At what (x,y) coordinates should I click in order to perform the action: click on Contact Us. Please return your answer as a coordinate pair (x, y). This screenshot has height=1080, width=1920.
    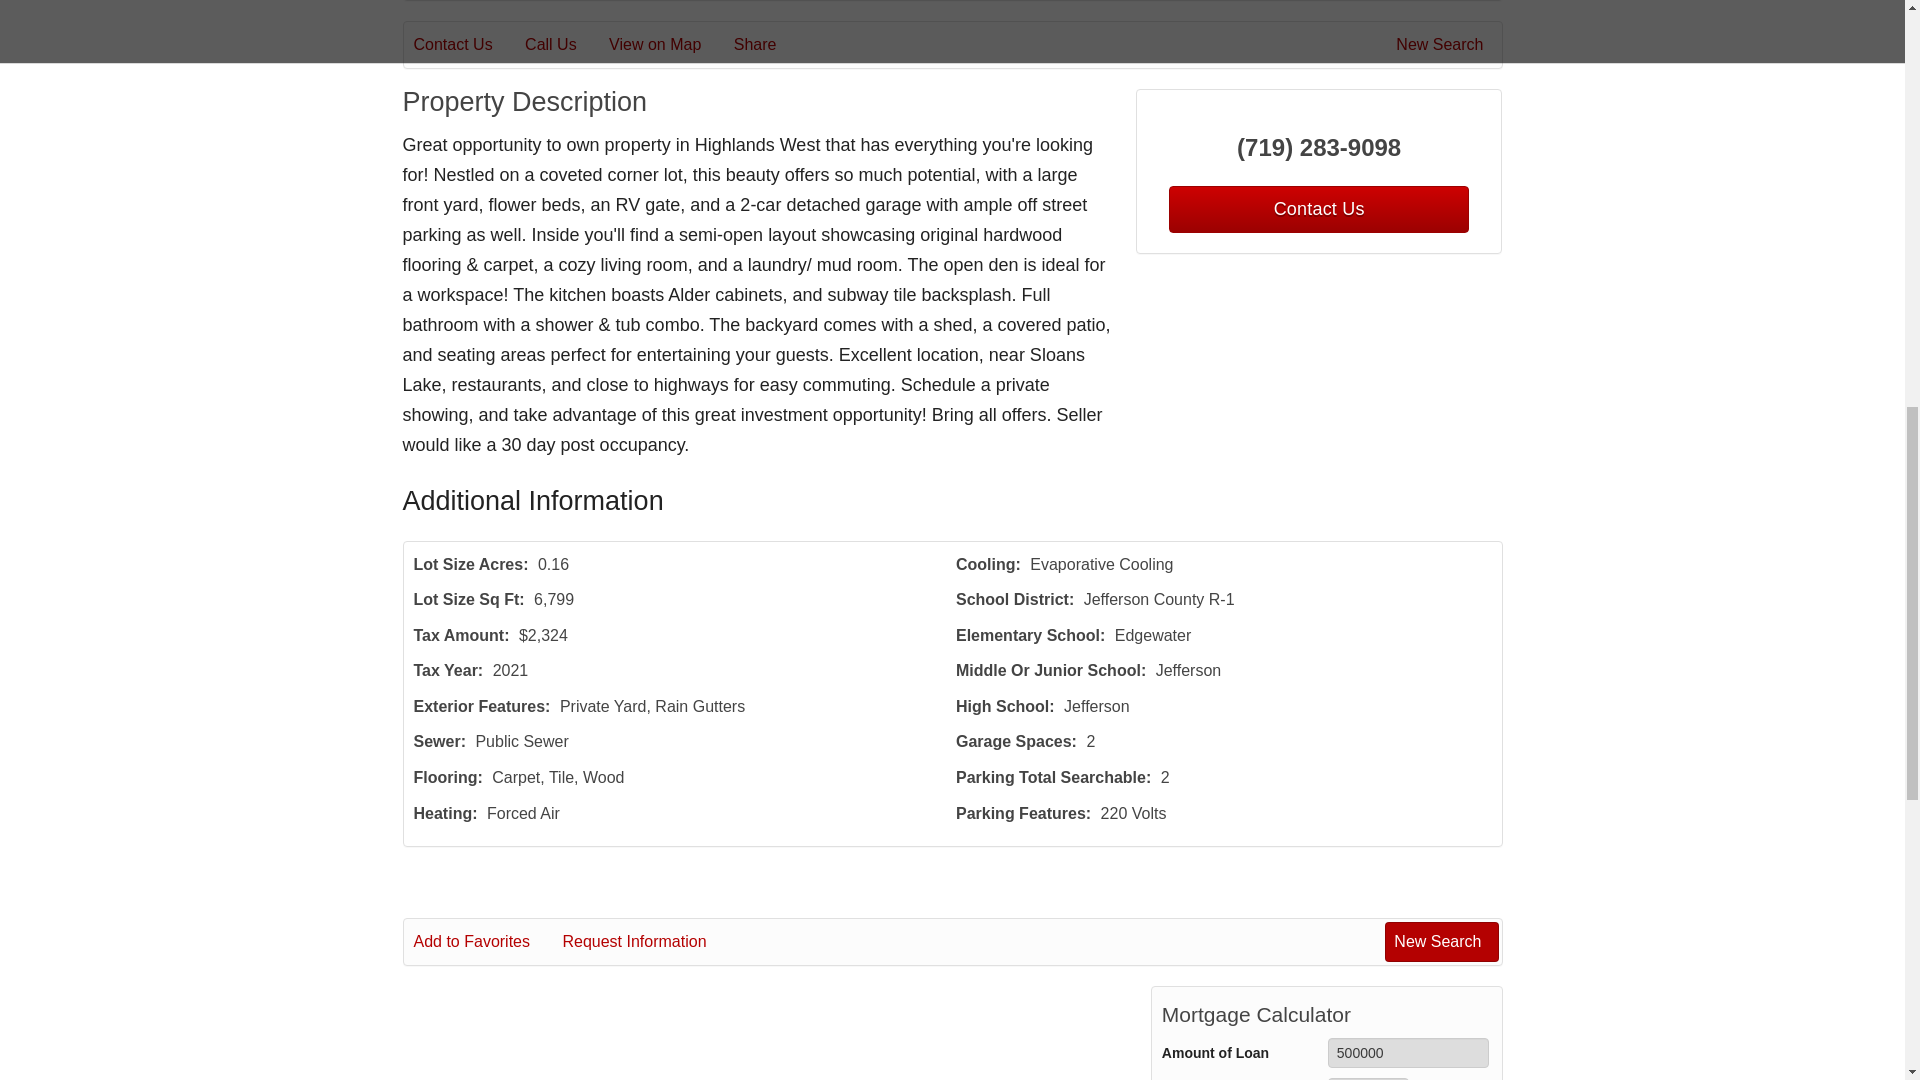
    Looking at the image, I should click on (1318, 209).